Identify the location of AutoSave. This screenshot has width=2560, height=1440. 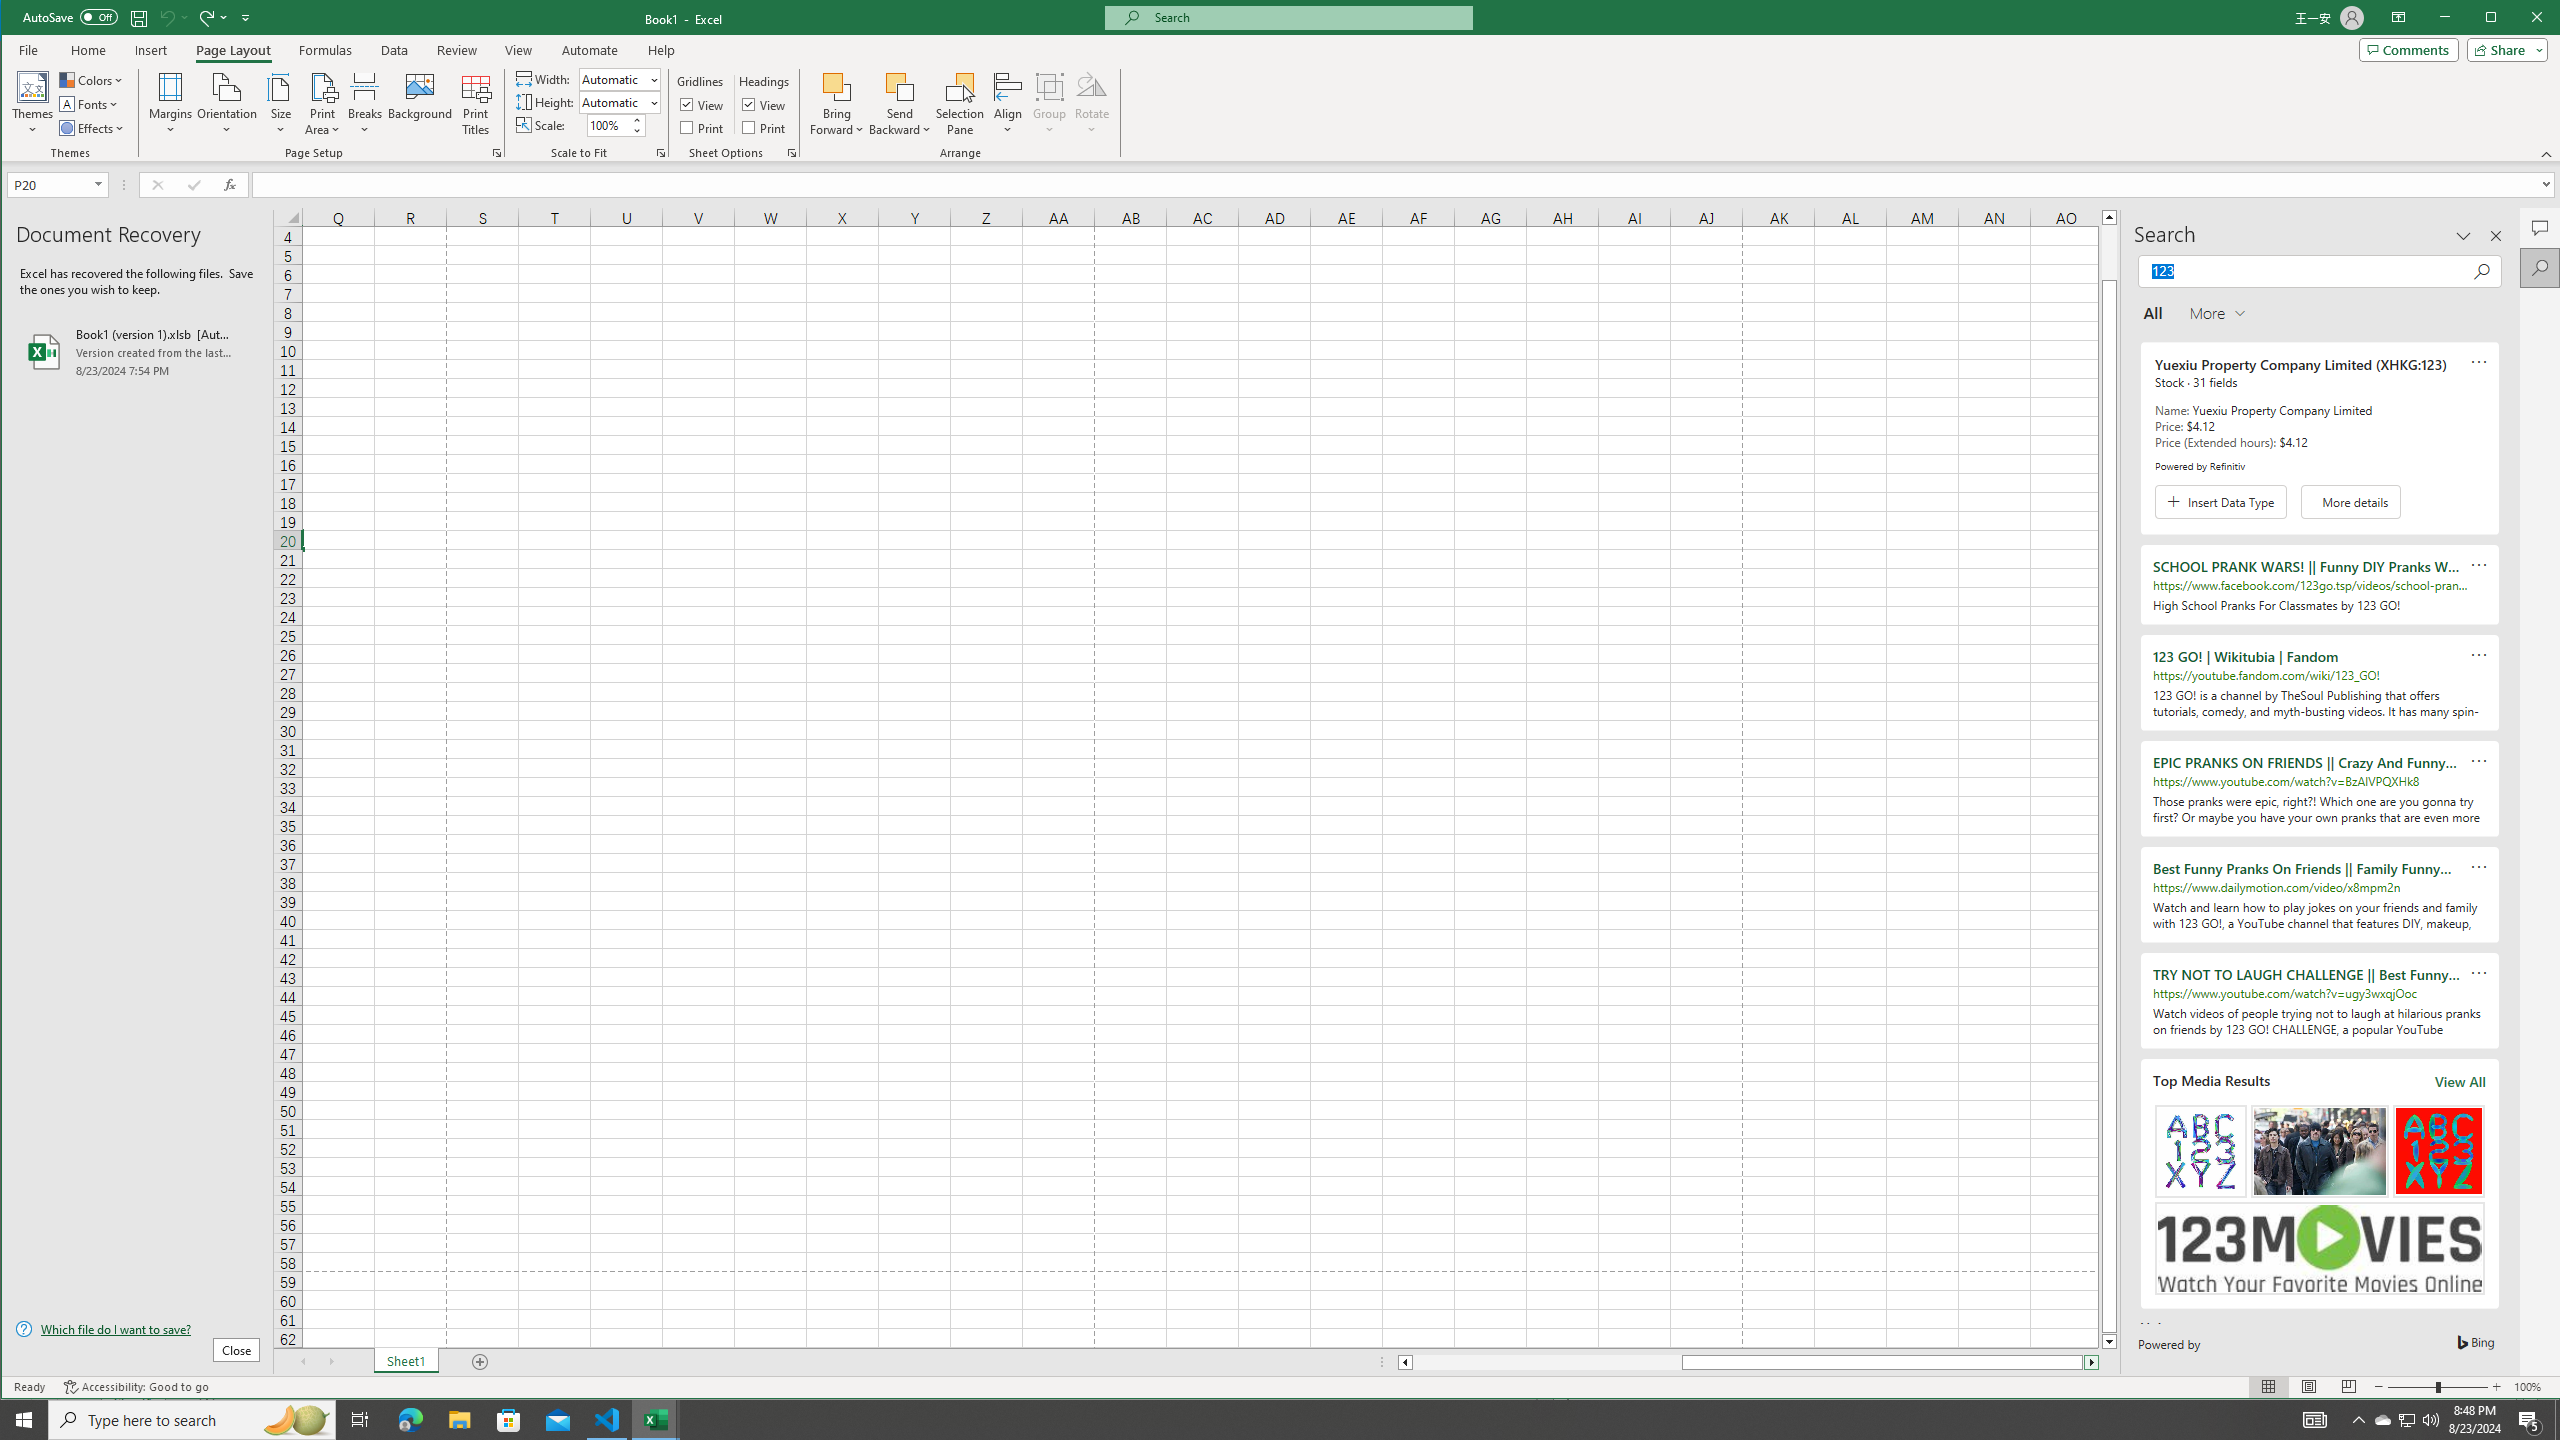
(70, 16).